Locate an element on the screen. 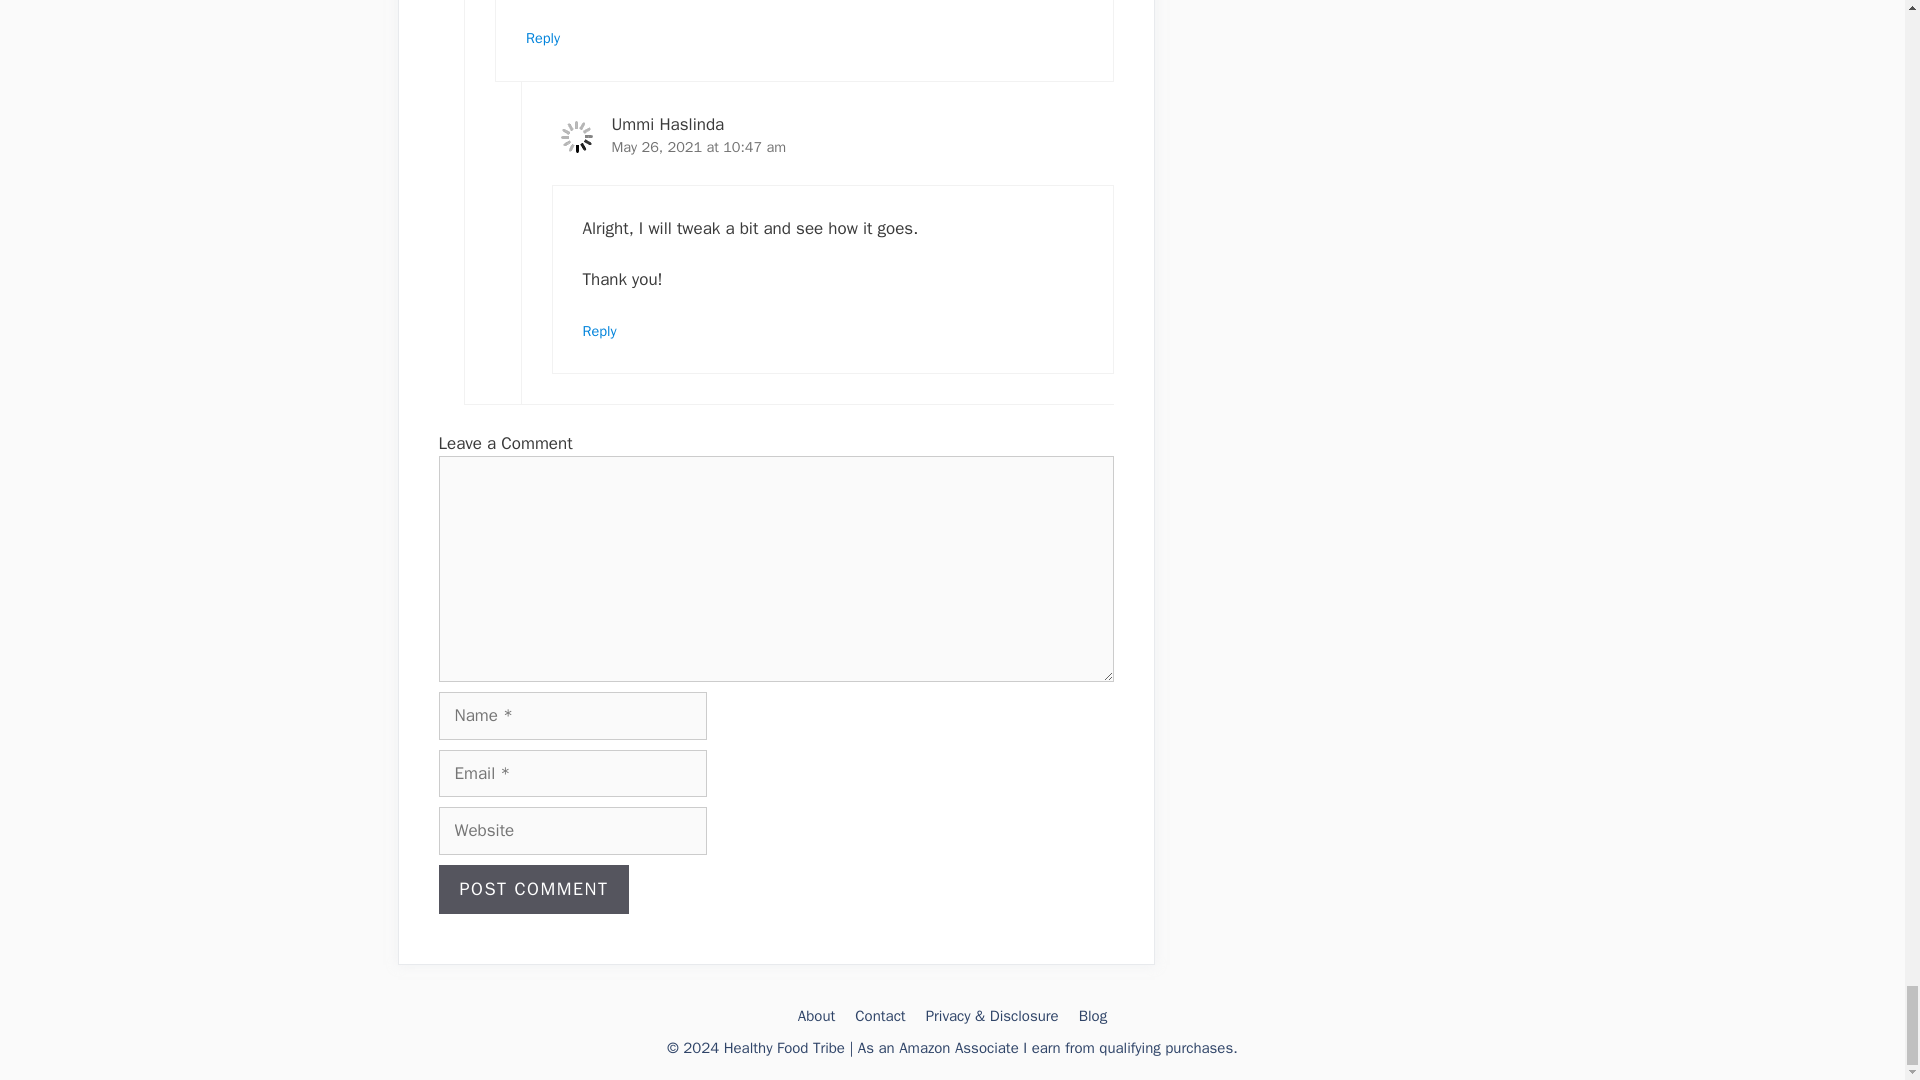  Post Comment is located at coordinates (533, 889).